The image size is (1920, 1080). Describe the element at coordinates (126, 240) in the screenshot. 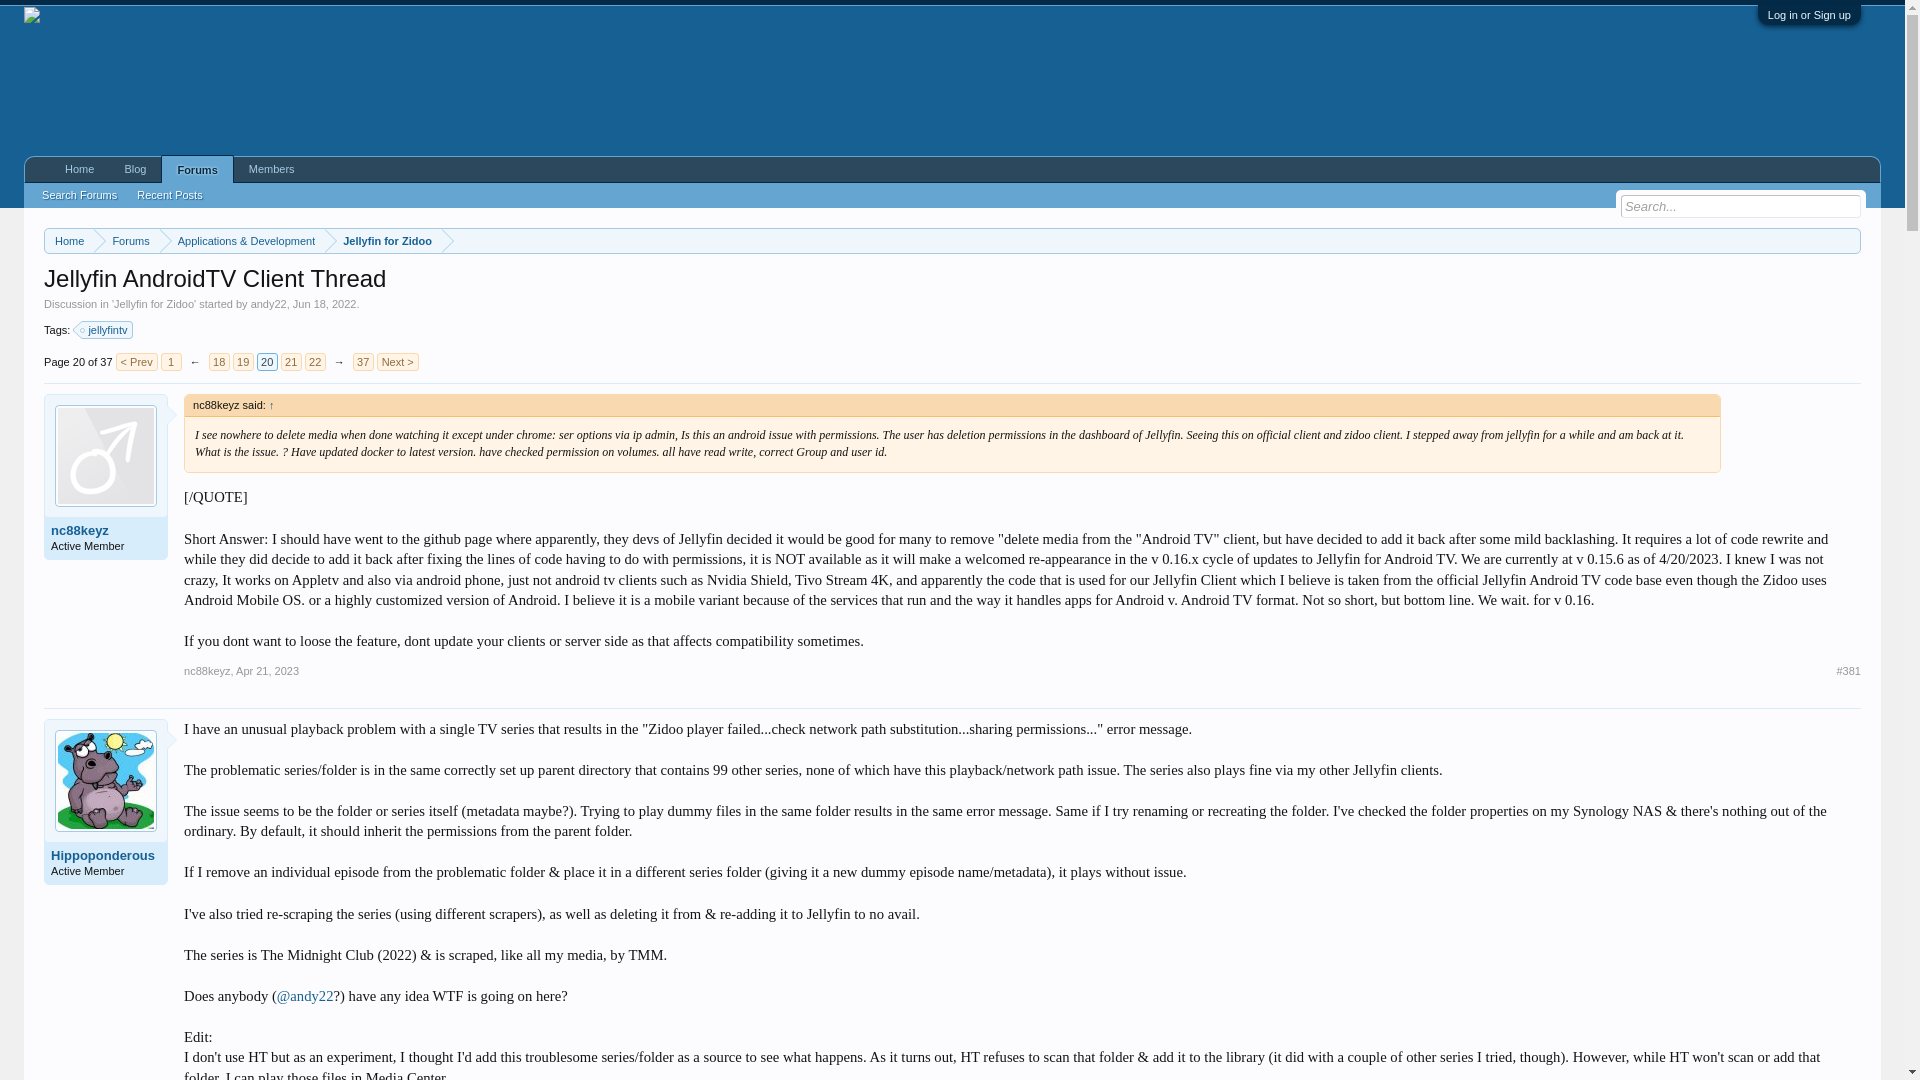

I see `Forums` at that location.